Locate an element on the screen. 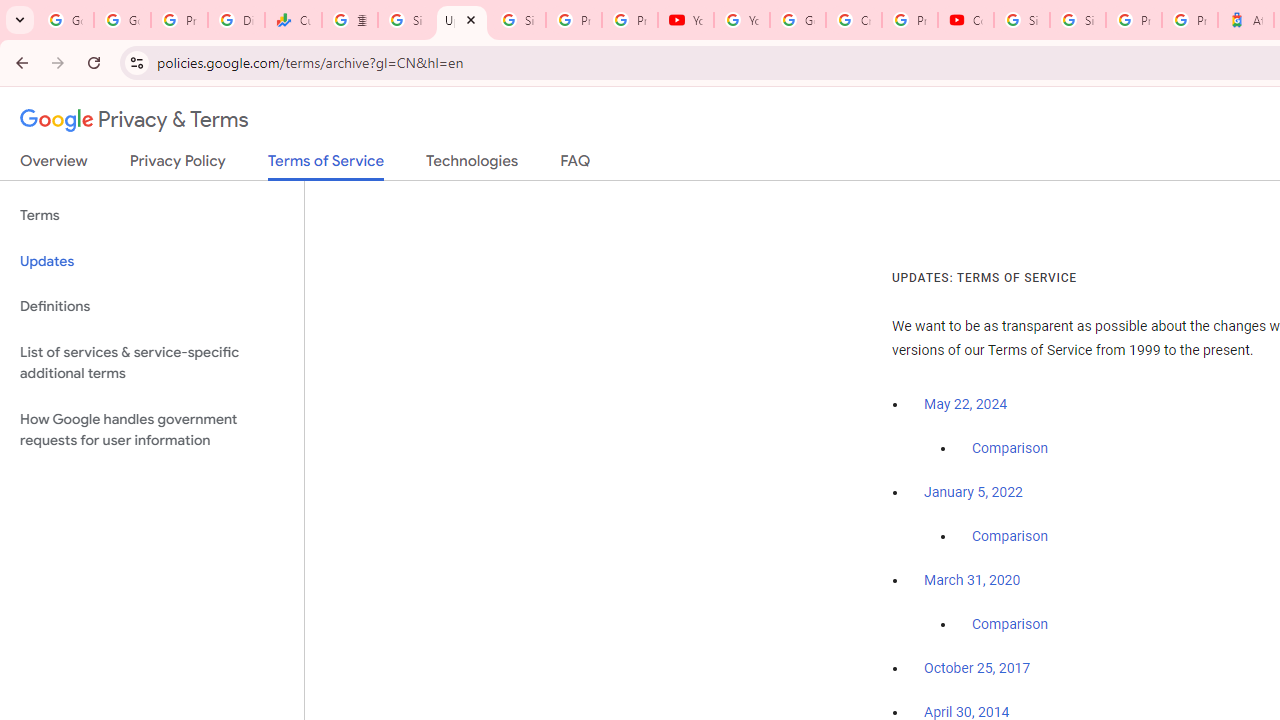 The height and width of the screenshot is (720, 1280). Google Account Help is located at coordinates (798, 20).